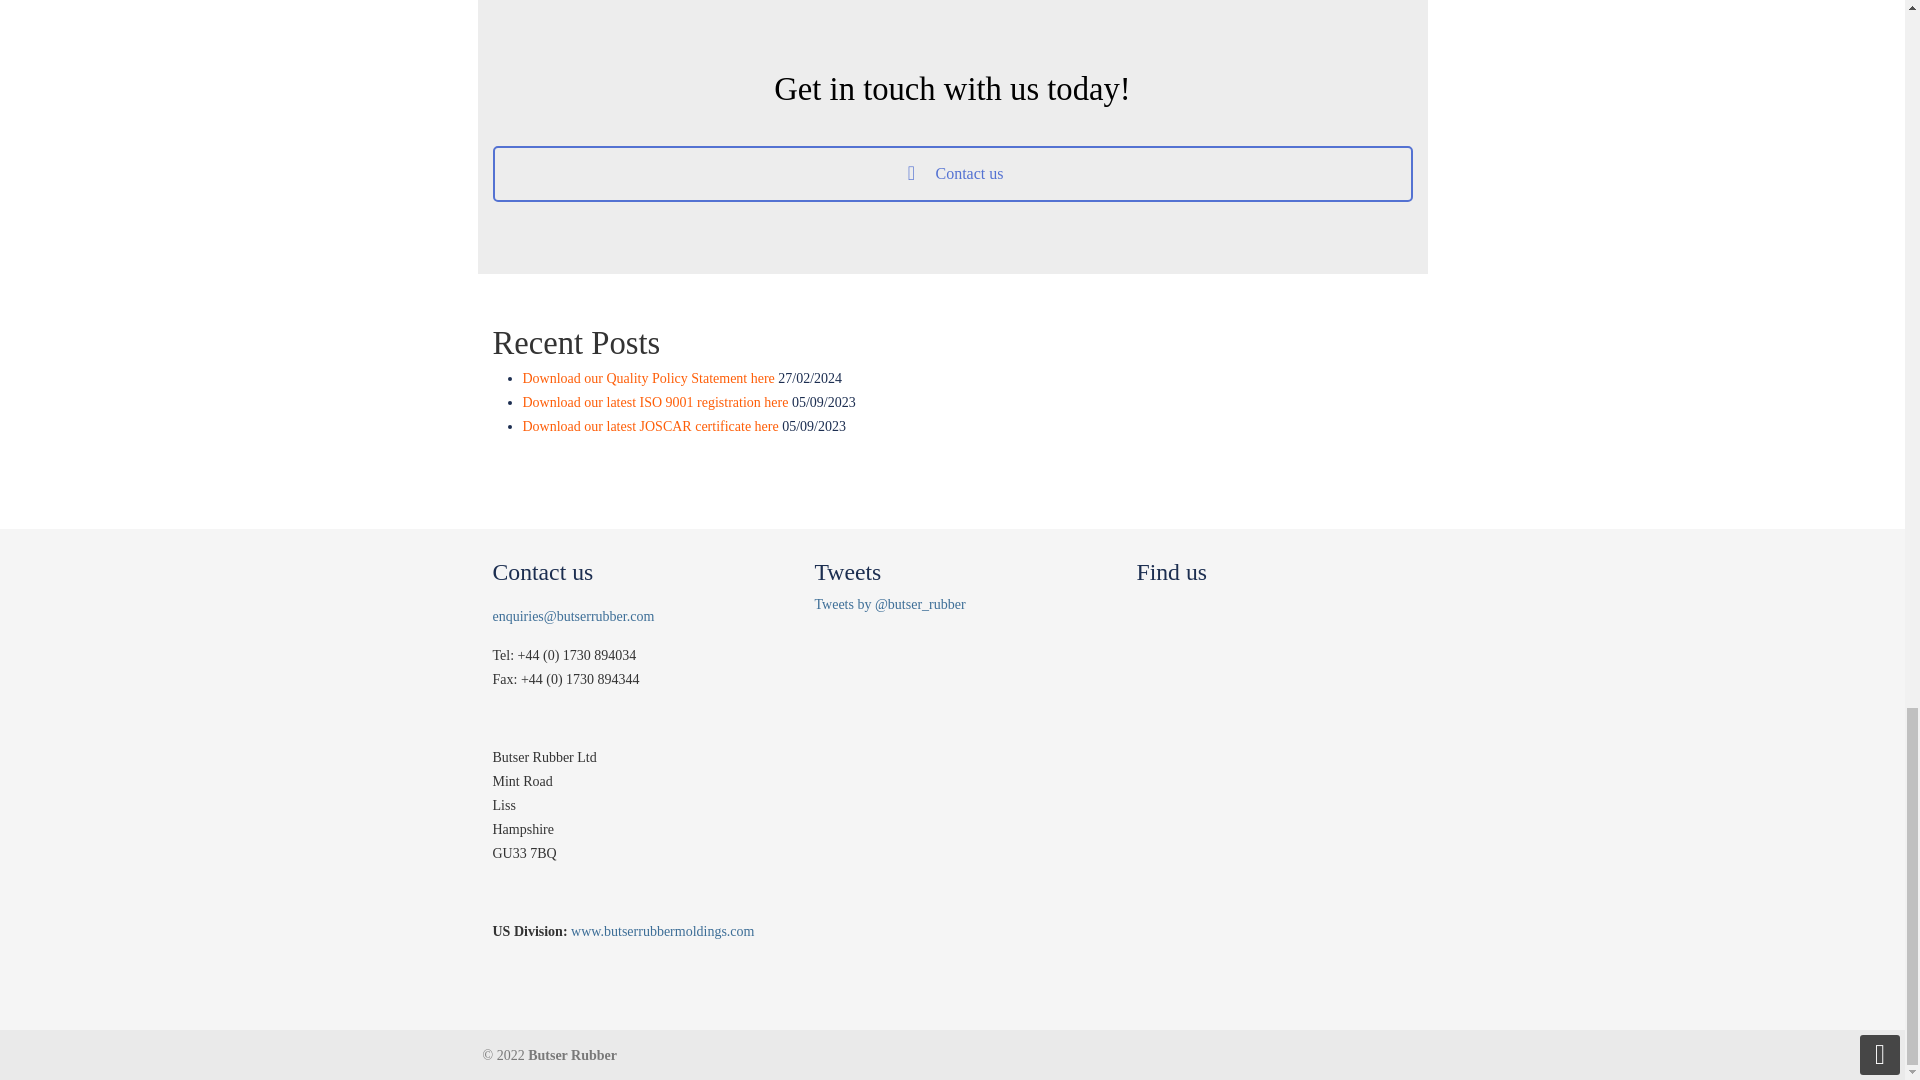  What do you see at coordinates (650, 426) in the screenshot?
I see `Download our latest JOSCAR certificate here` at bounding box center [650, 426].